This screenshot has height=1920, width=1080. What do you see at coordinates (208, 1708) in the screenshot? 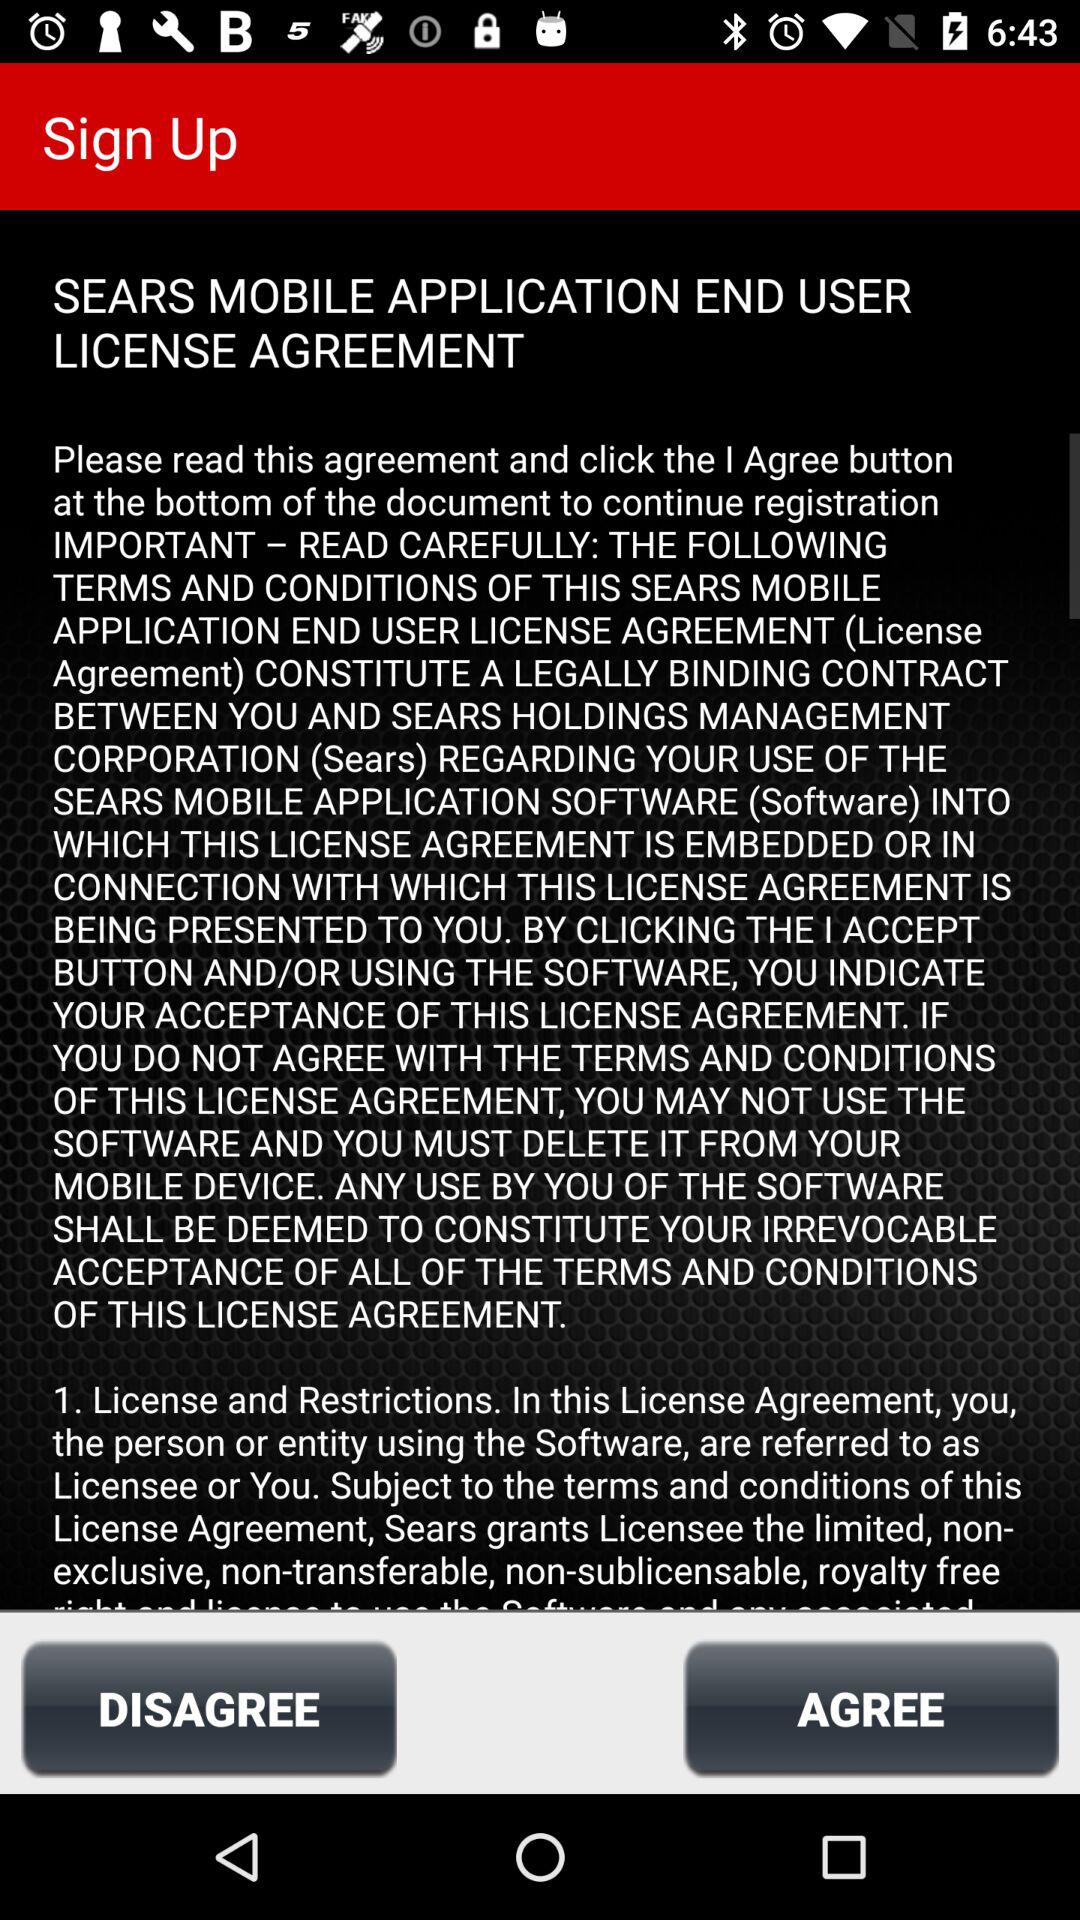
I see `select icon at the bottom left corner` at bounding box center [208, 1708].